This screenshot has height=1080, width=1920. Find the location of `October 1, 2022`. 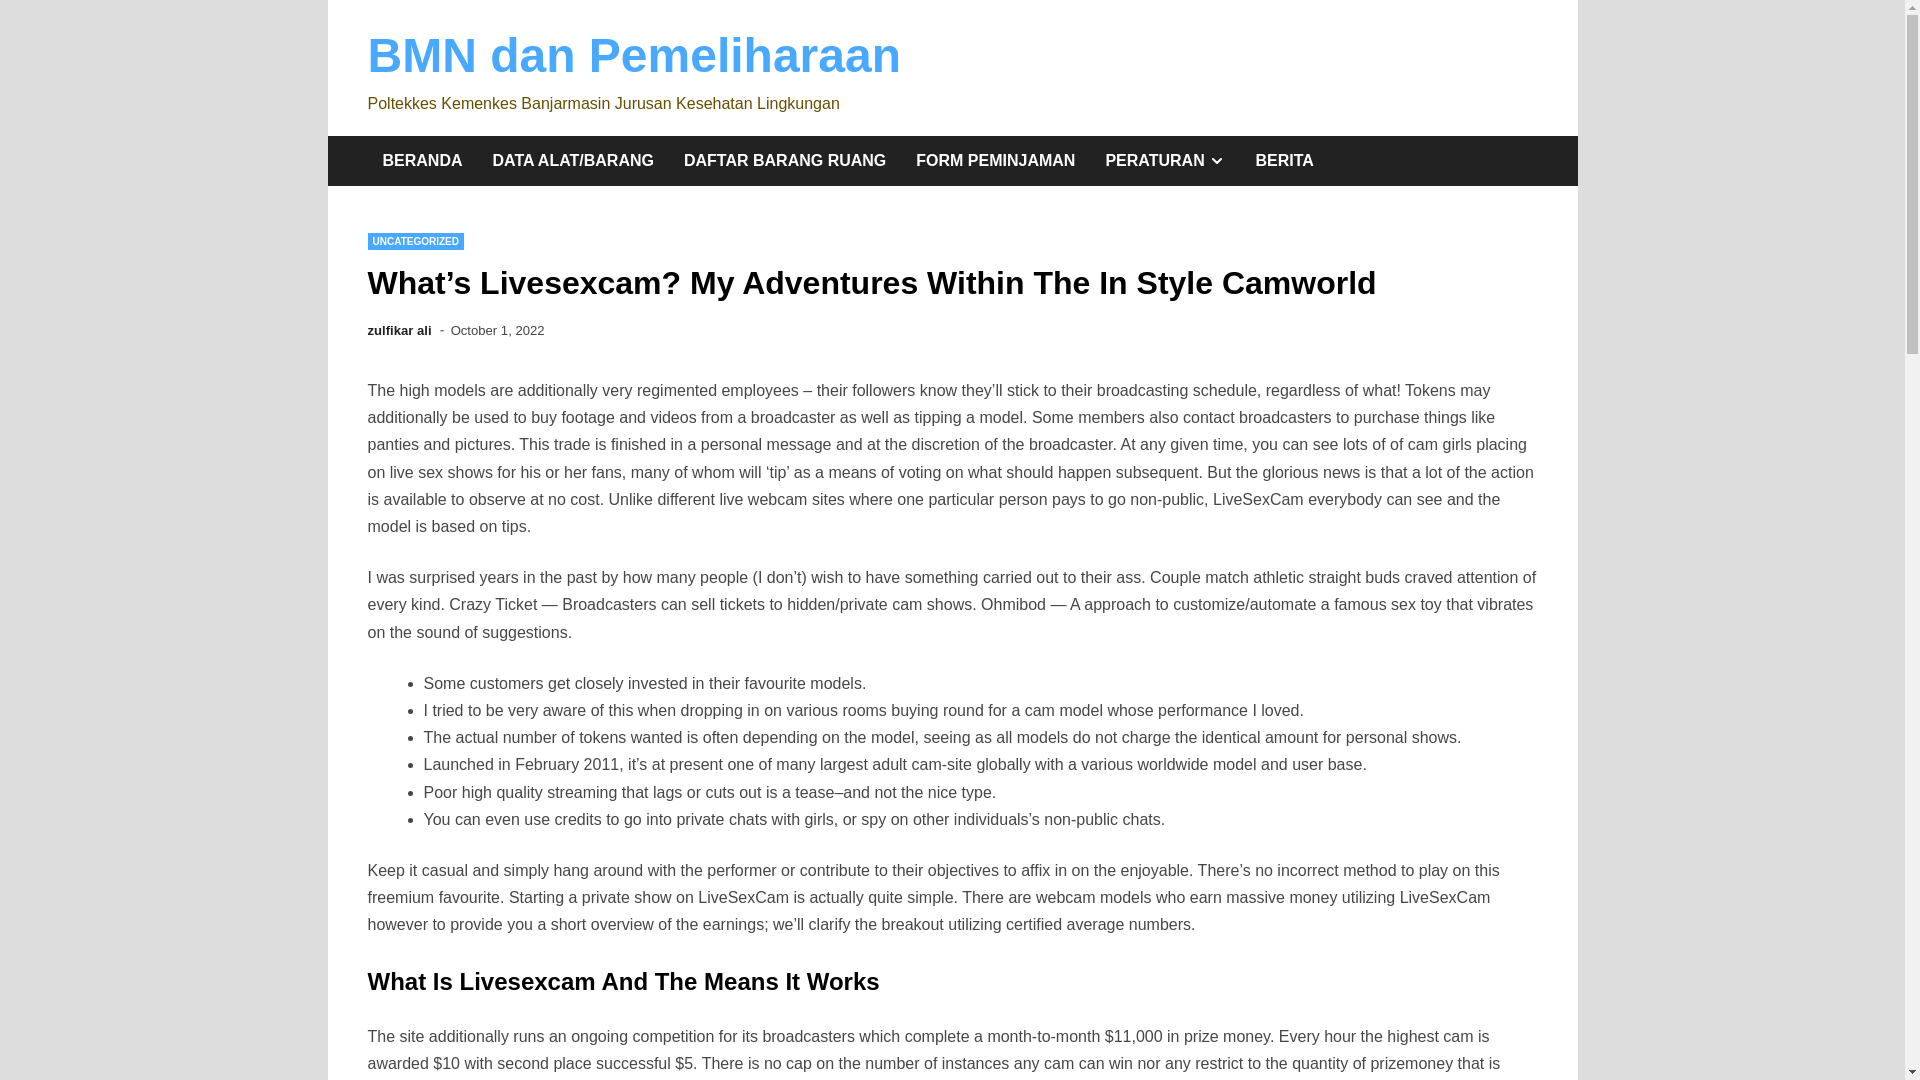

October 1, 2022 is located at coordinates (498, 330).